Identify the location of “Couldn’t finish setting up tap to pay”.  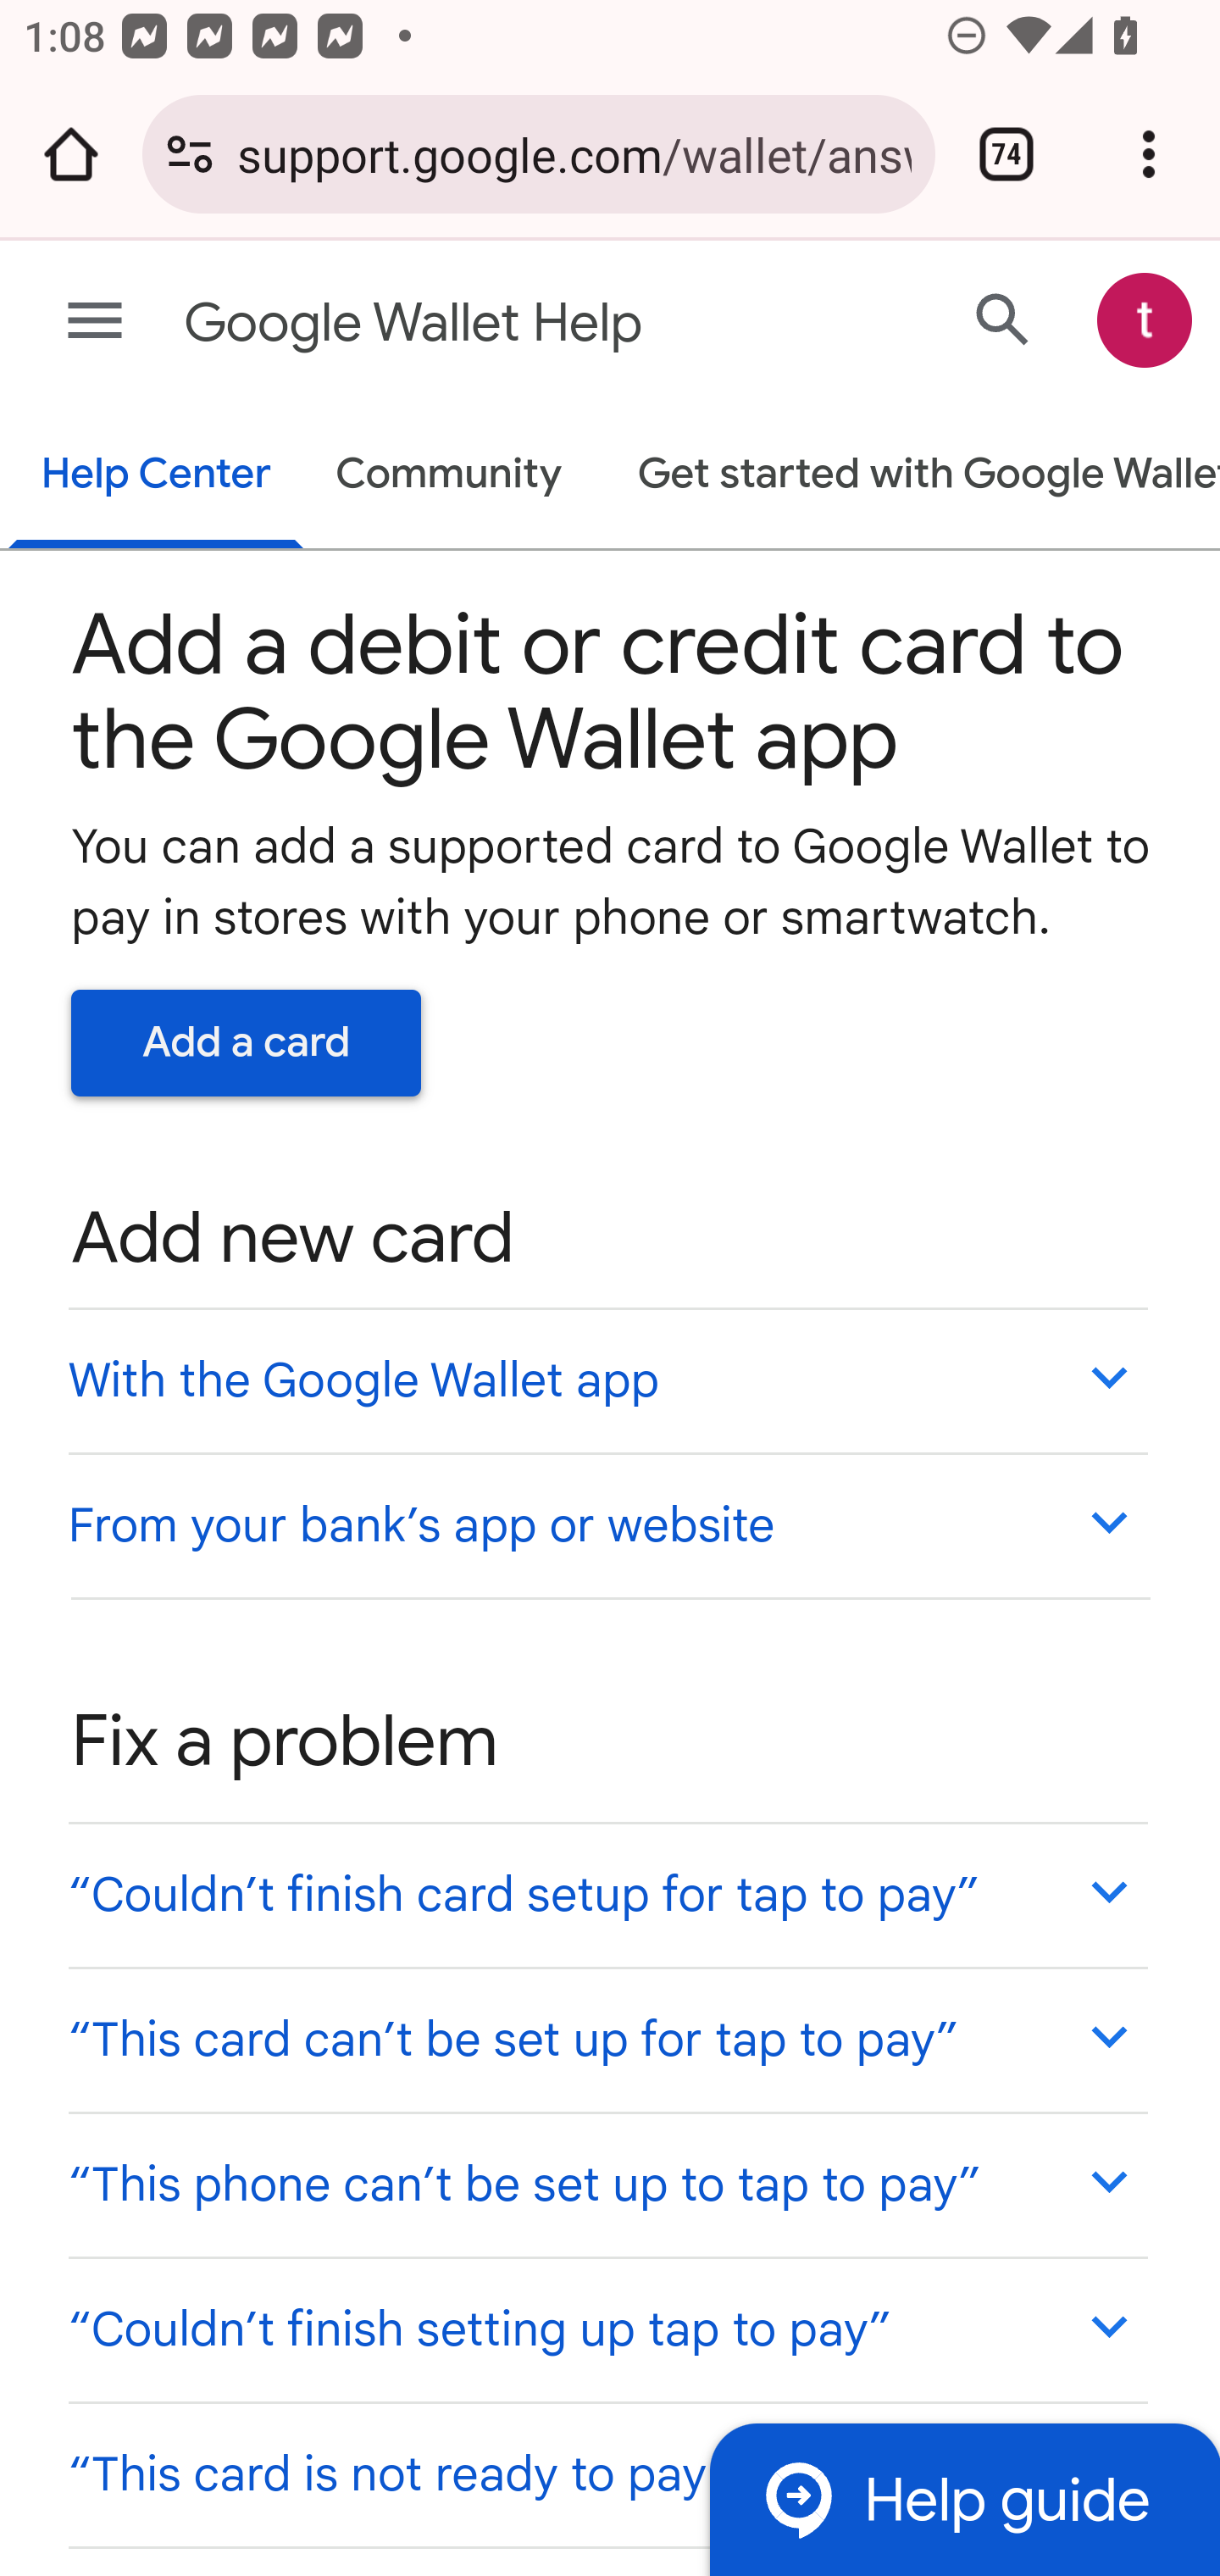
(607, 2329).